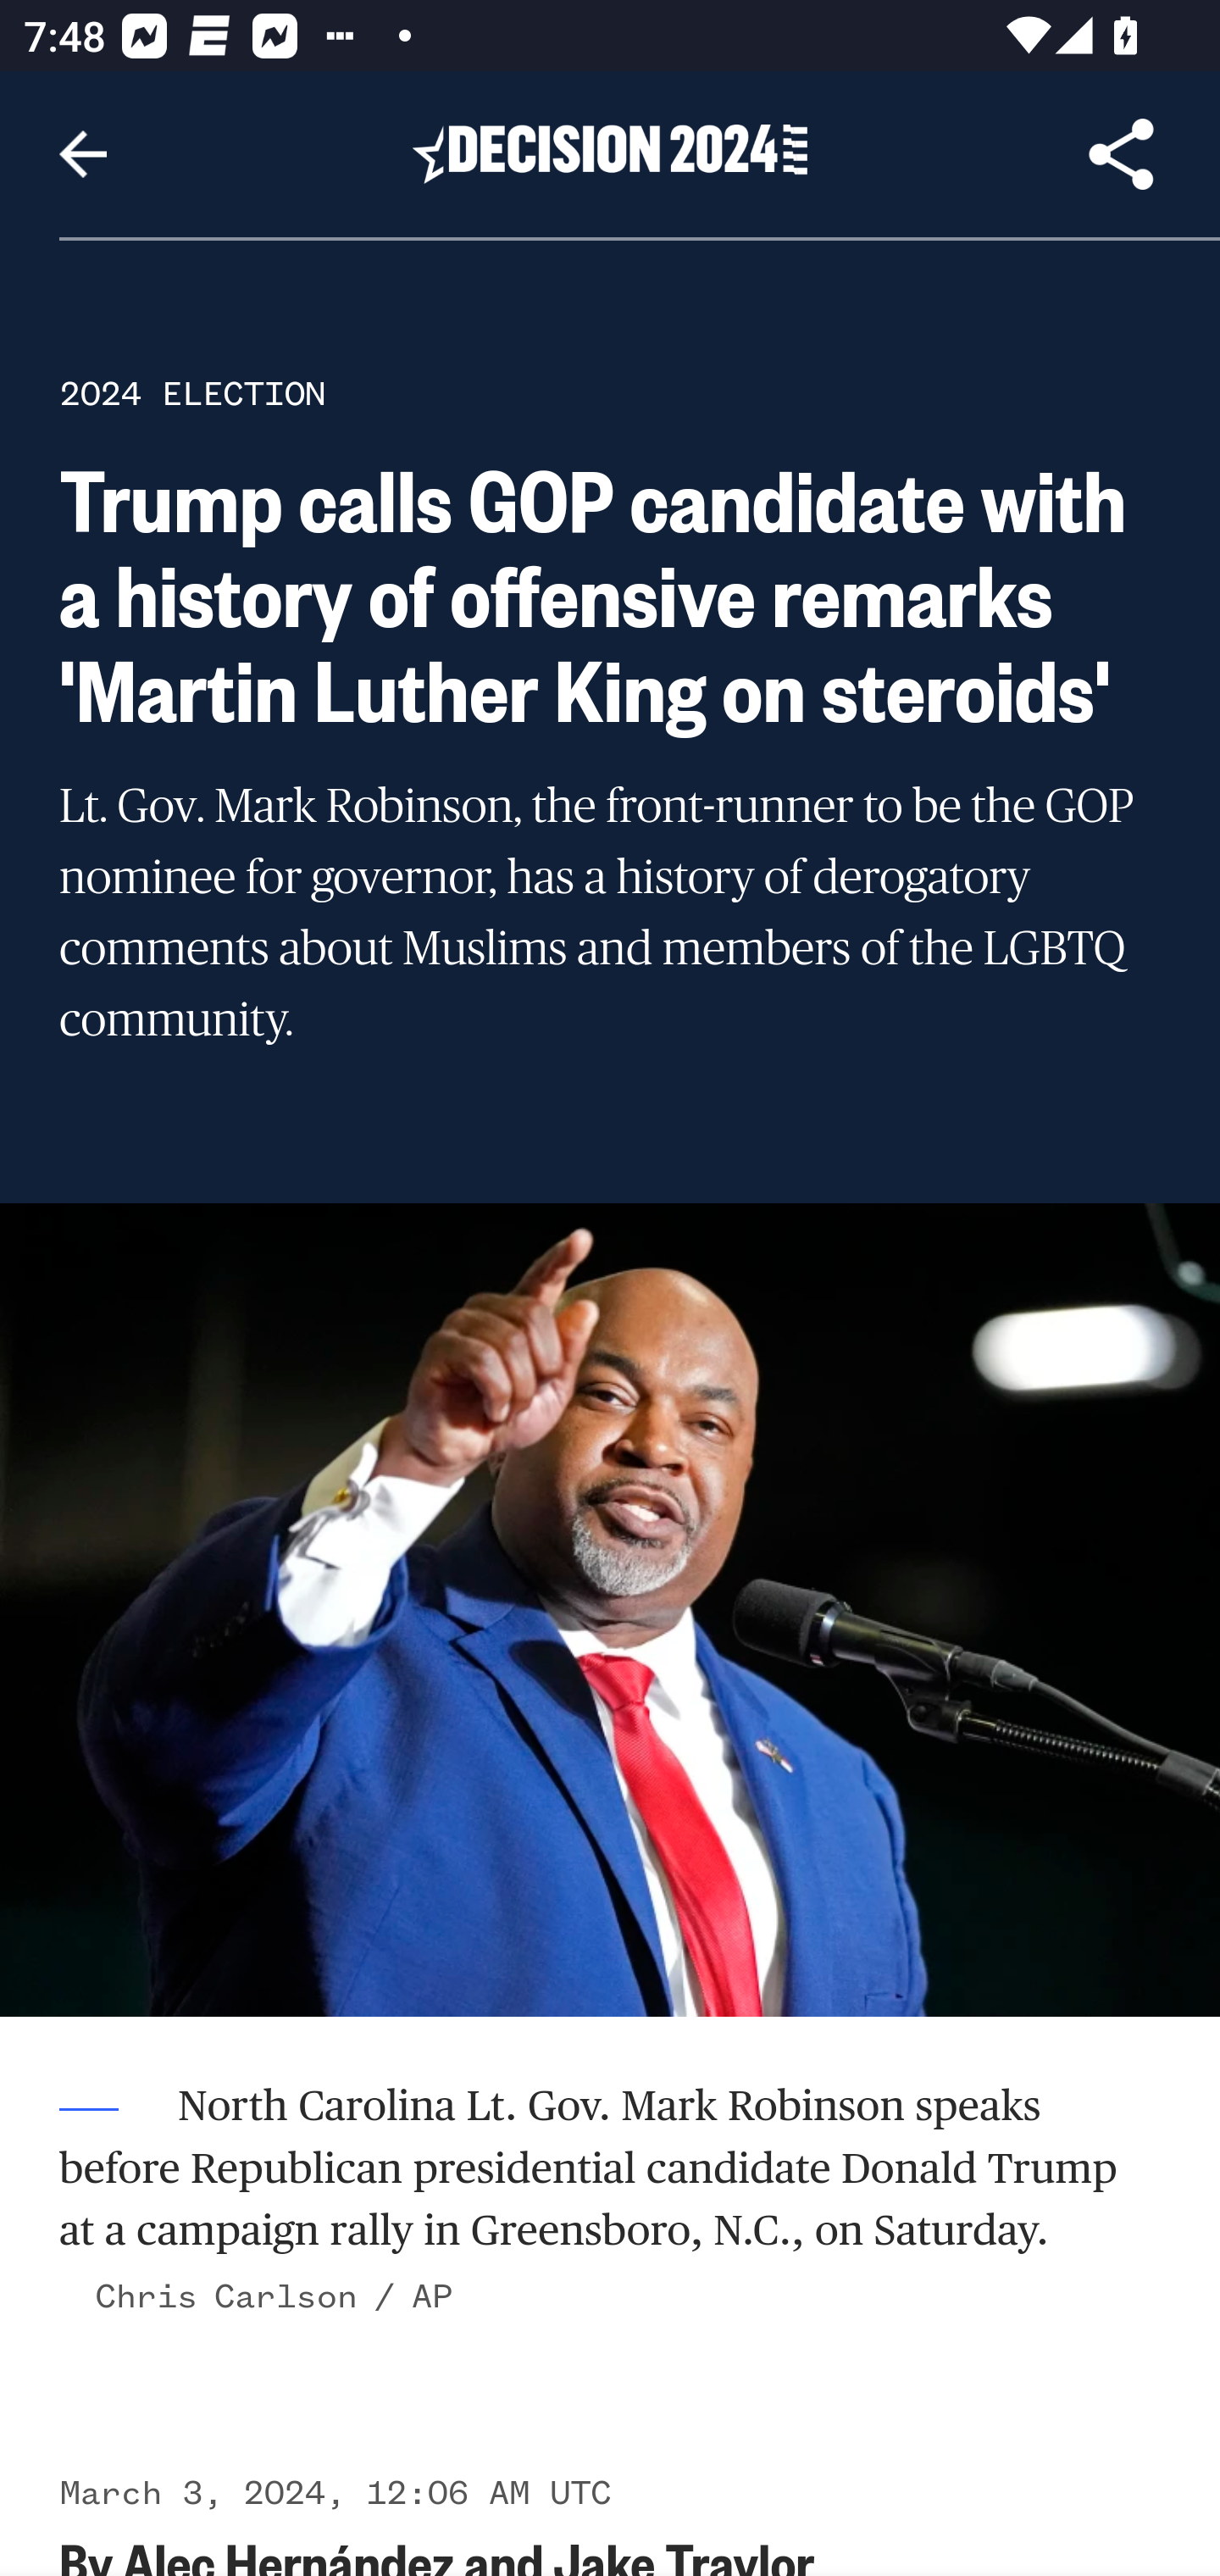  What do you see at coordinates (610, 153) in the screenshot?
I see `Header, Decision 2024` at bounding box center [610, 153].